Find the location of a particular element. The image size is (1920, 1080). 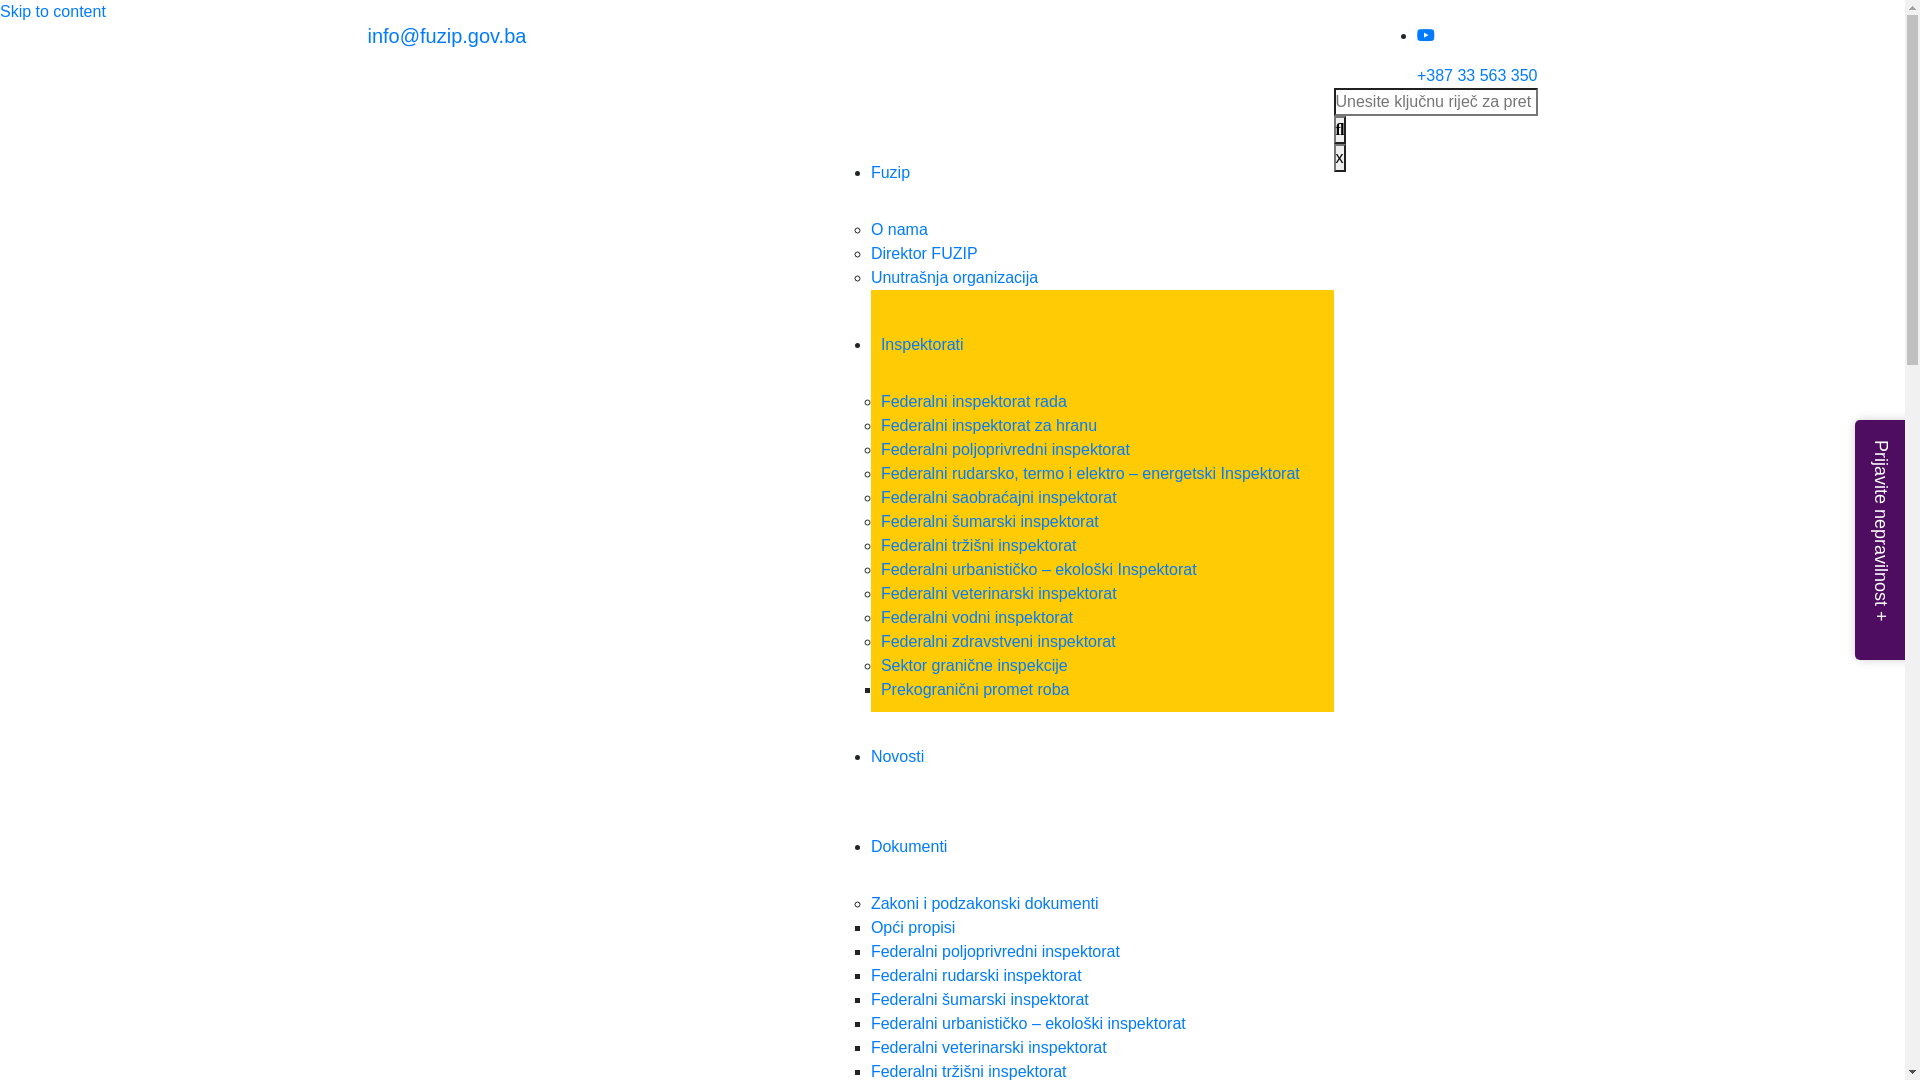

Inspektorati is located at coordinates (922, 344).